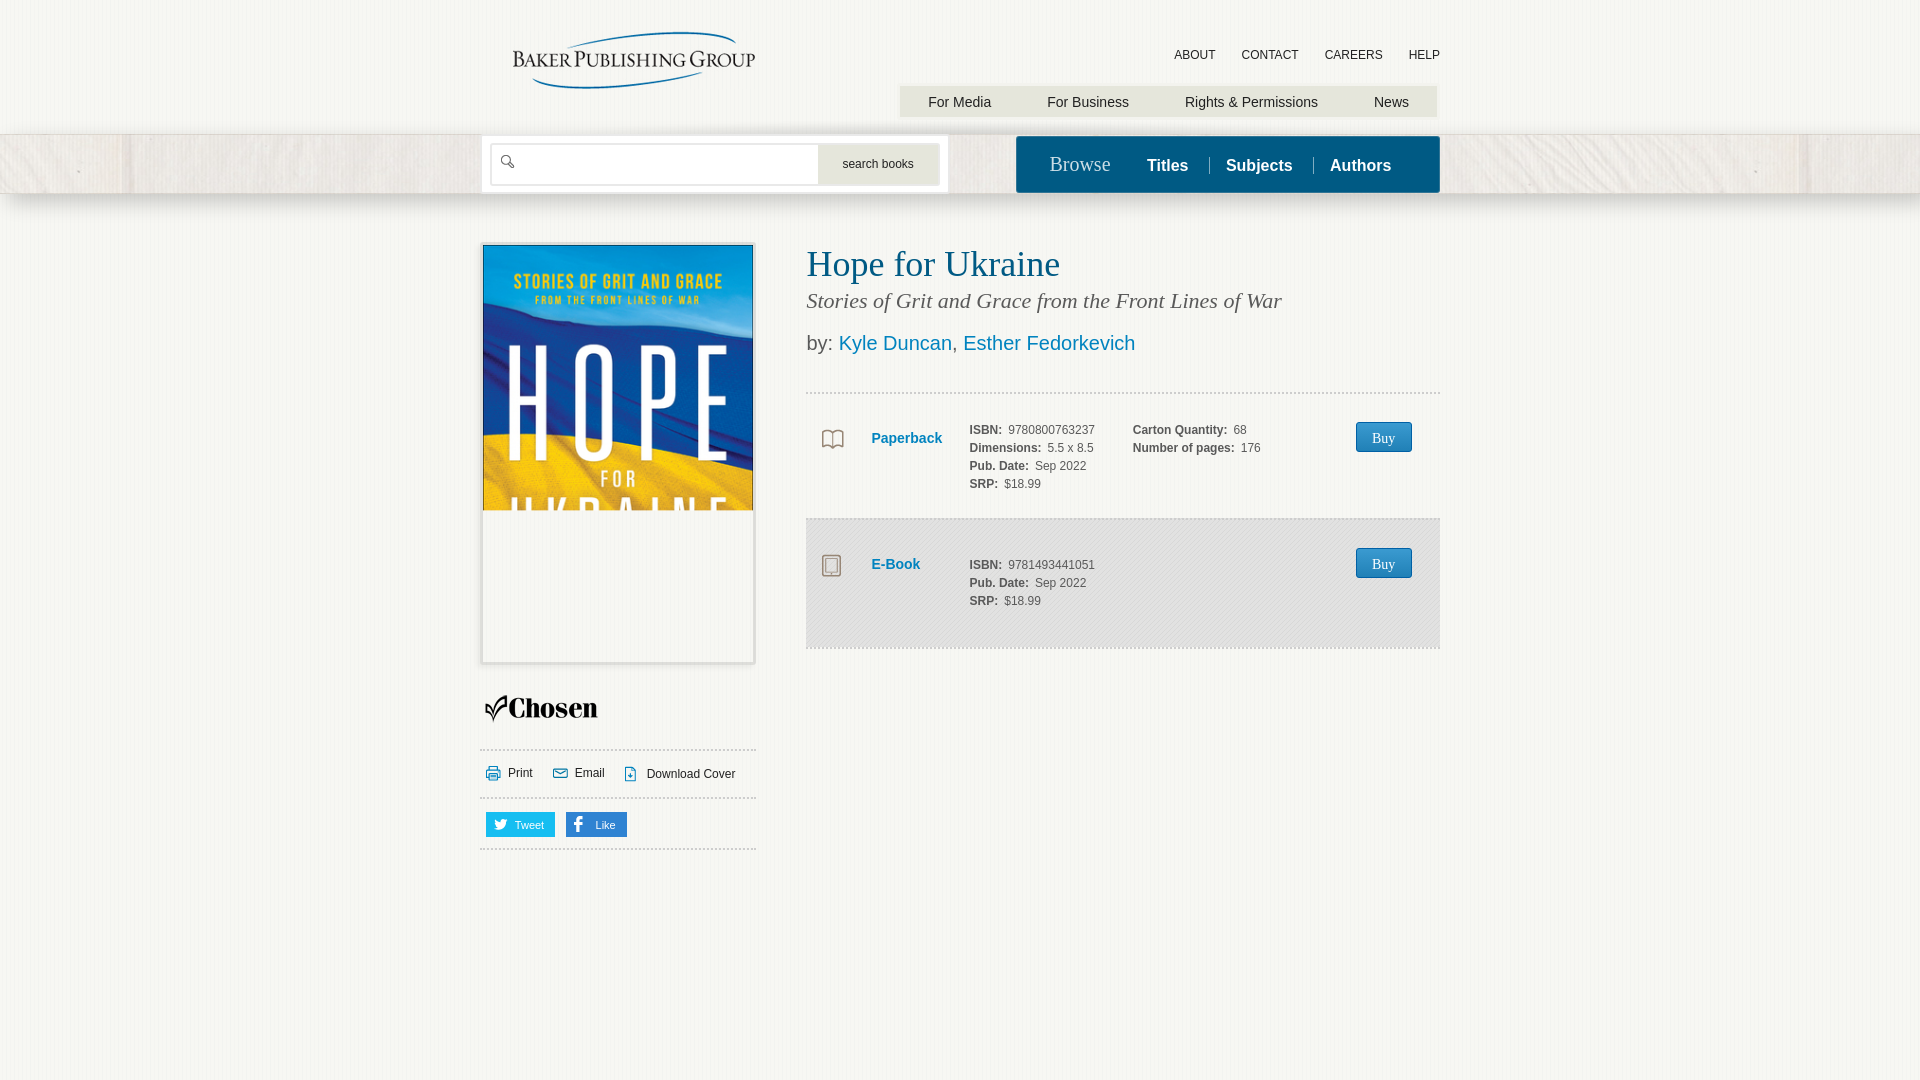 The image size is (1920, 1080). Describe the element at coordinates (509, 773) in the screenshot. I see `Print` at that location.